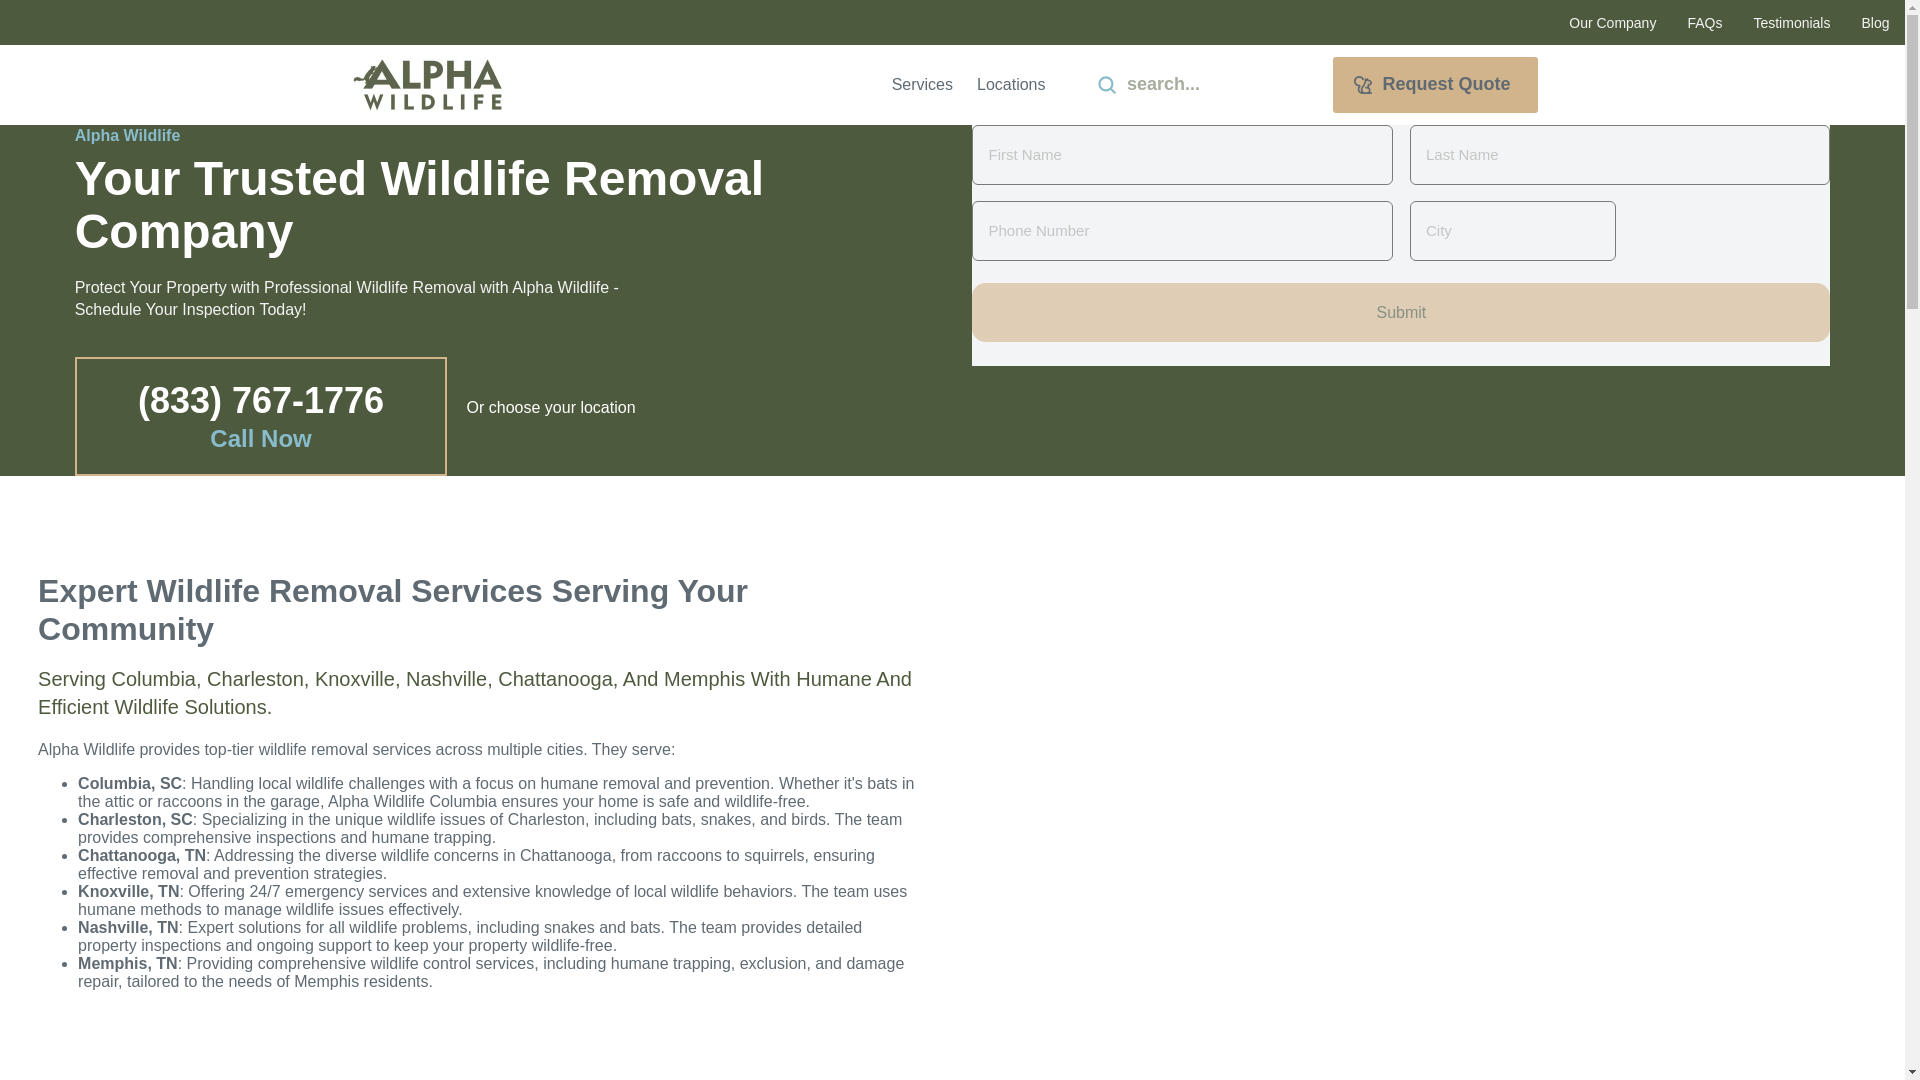 The image size is (1920, 1080). What do you see at coordinates (1434, 85) in the screenshot?
I see `Request Quote` at bounding box center [1434, 85].